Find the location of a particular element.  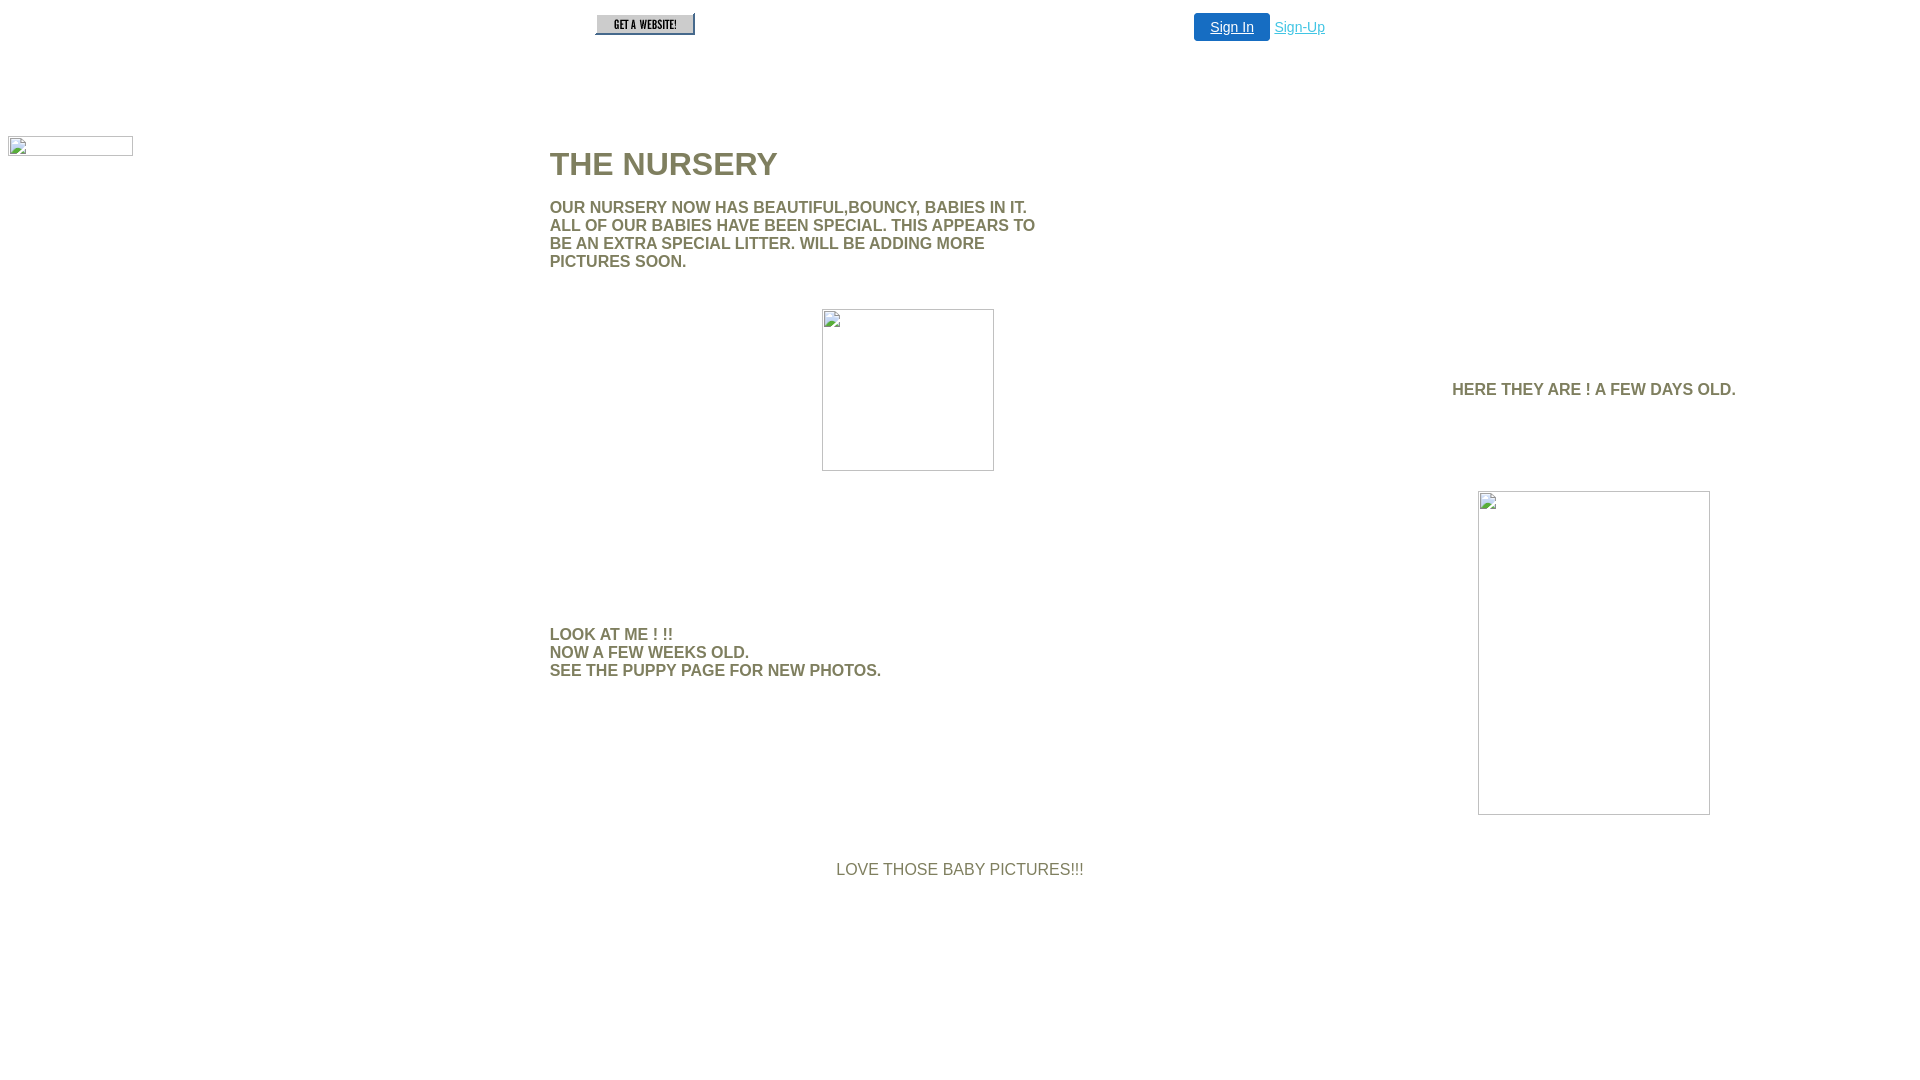

Guest Book Page is located at coordinates (74, 436).